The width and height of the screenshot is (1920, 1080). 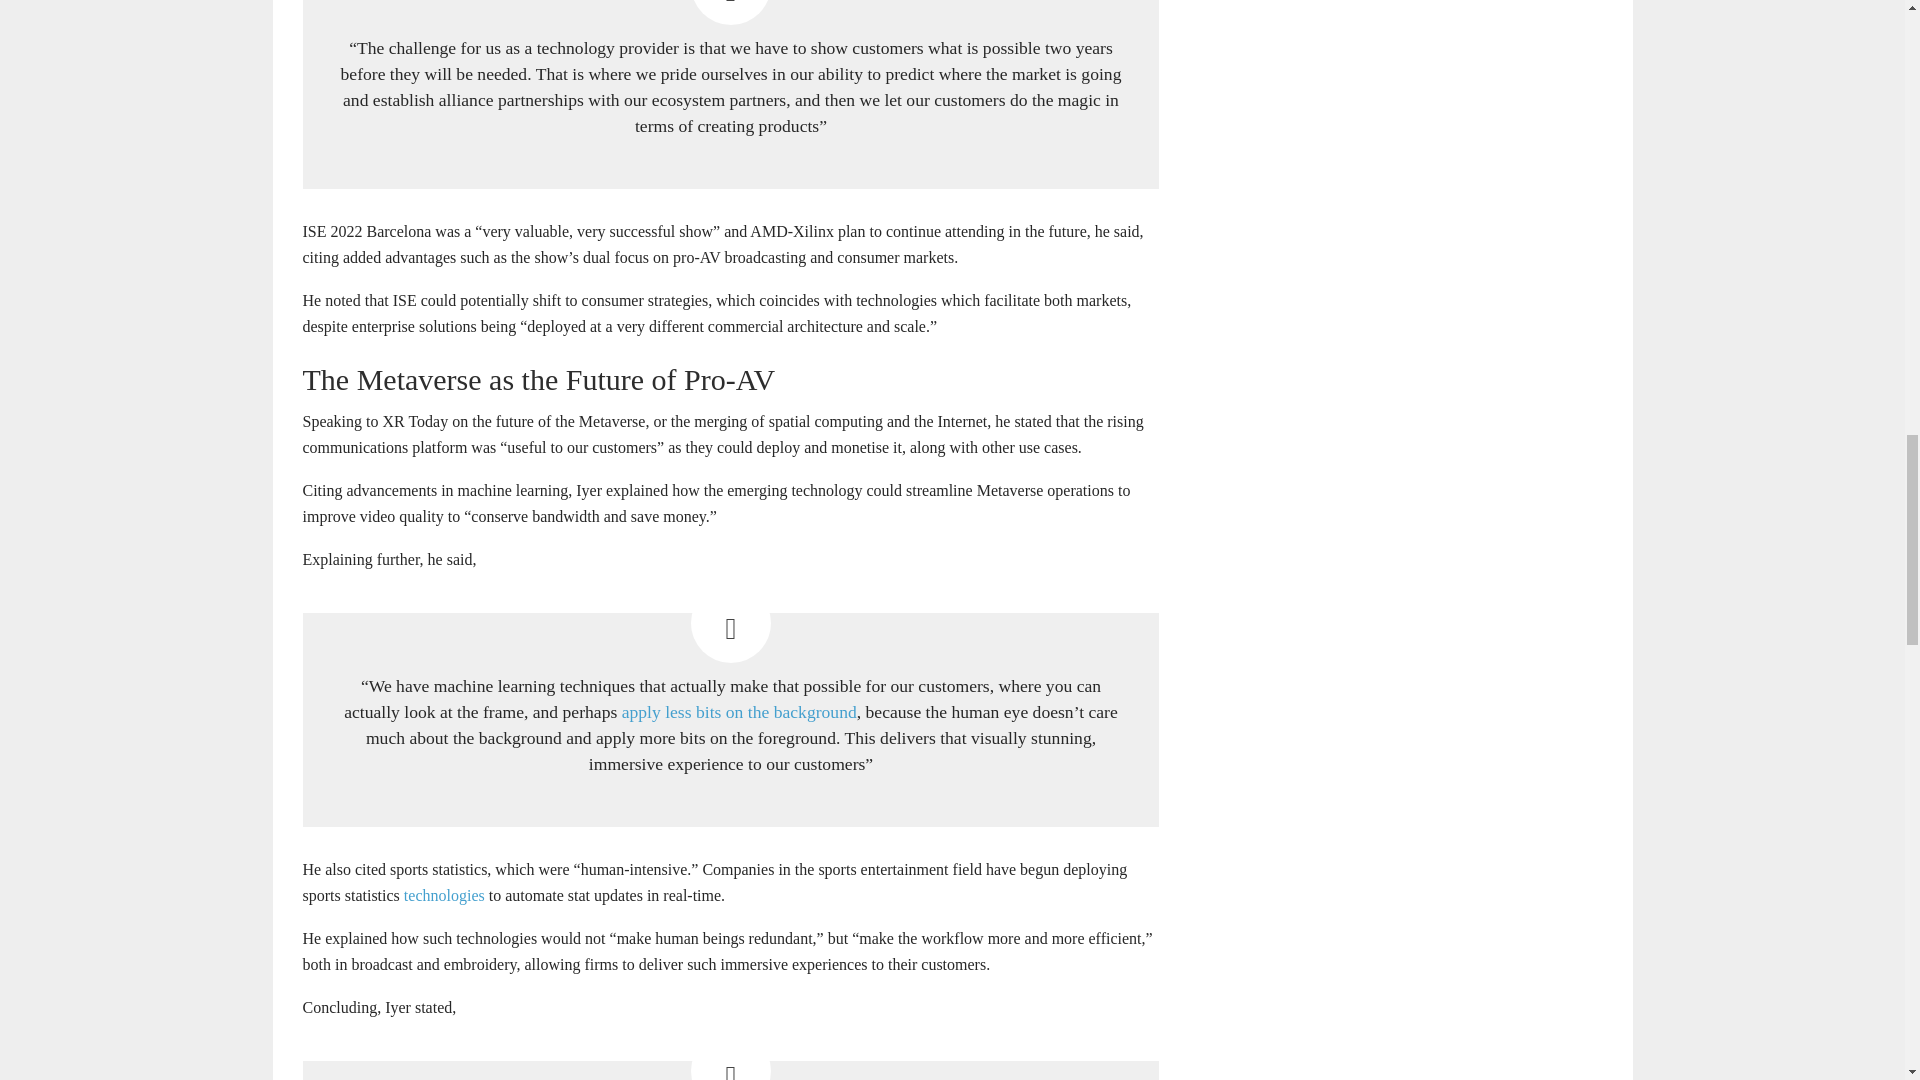 What do you see at coordinates (739, 712) in the screenshot?
I see `apply less bits on the background` at bounding box center [739, 712].